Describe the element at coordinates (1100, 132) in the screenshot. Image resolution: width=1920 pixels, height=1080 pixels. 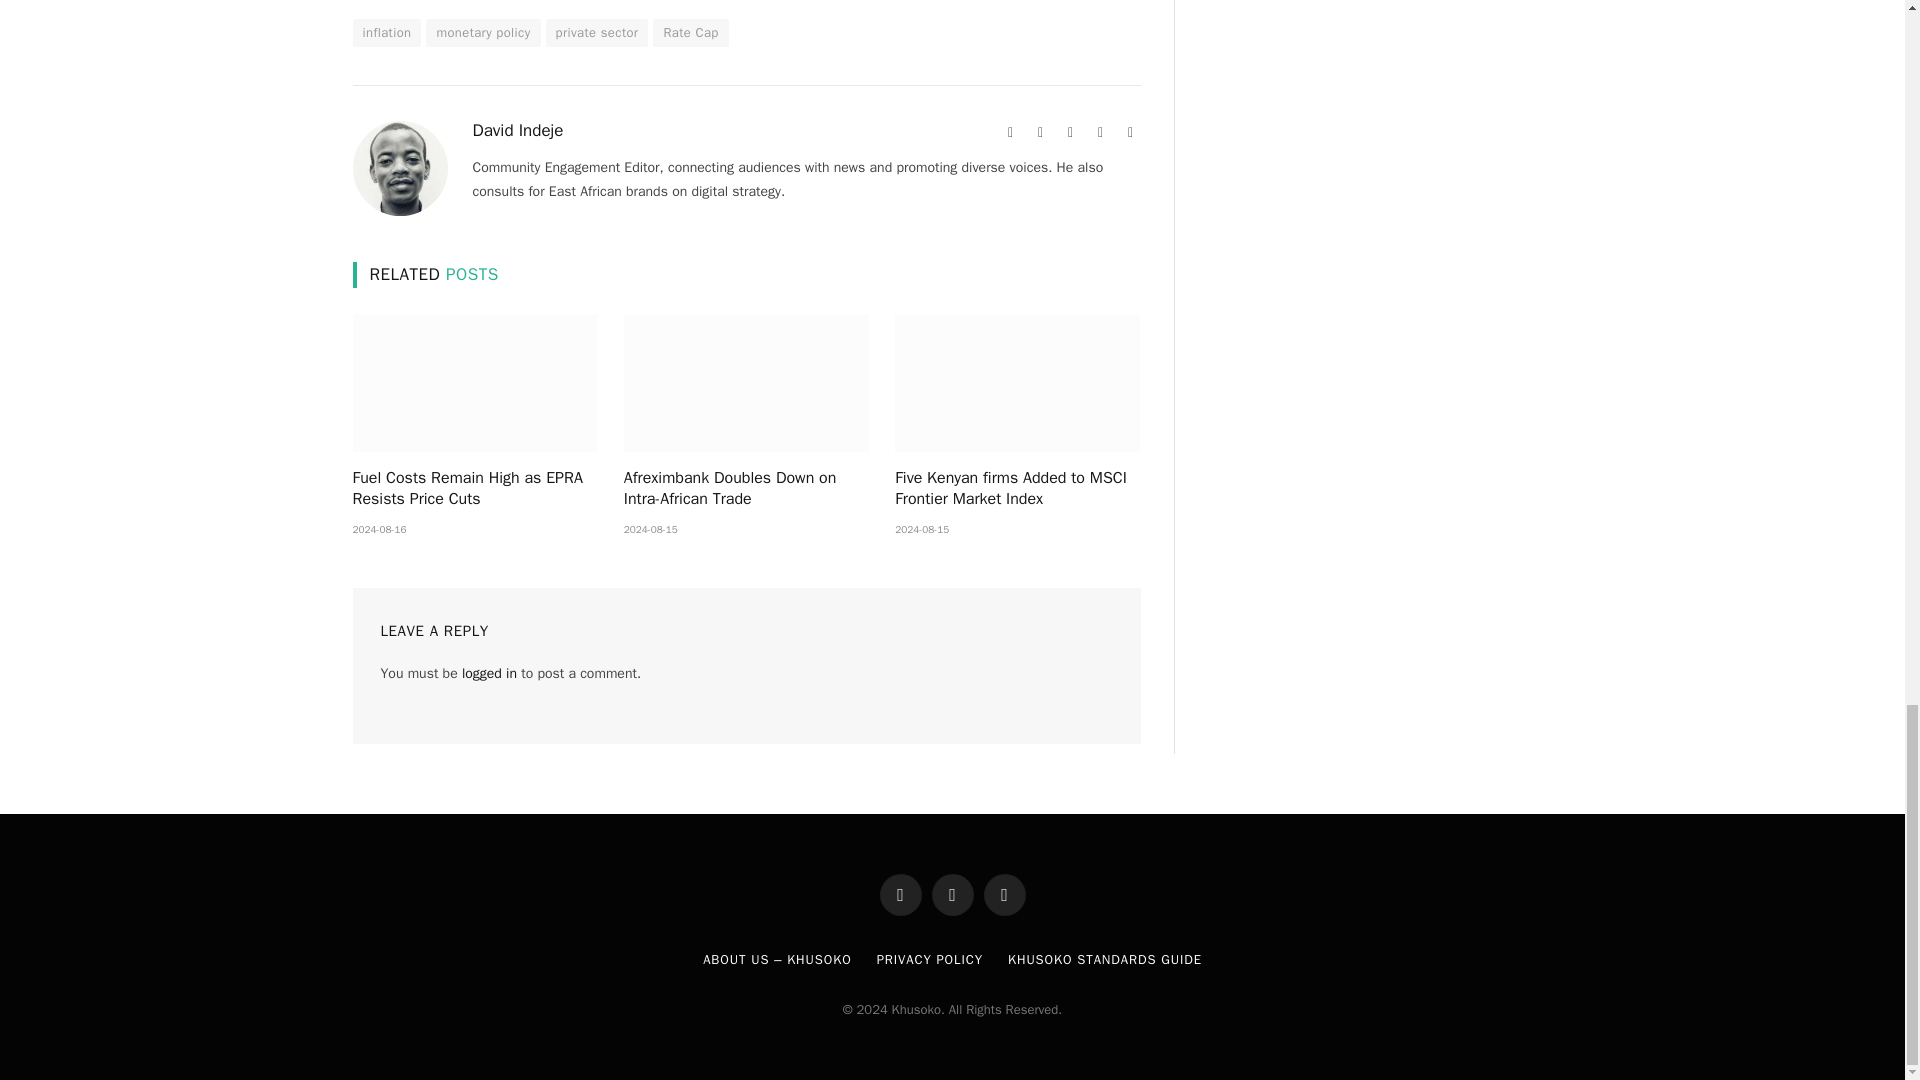
I see `Instagram` at that location.